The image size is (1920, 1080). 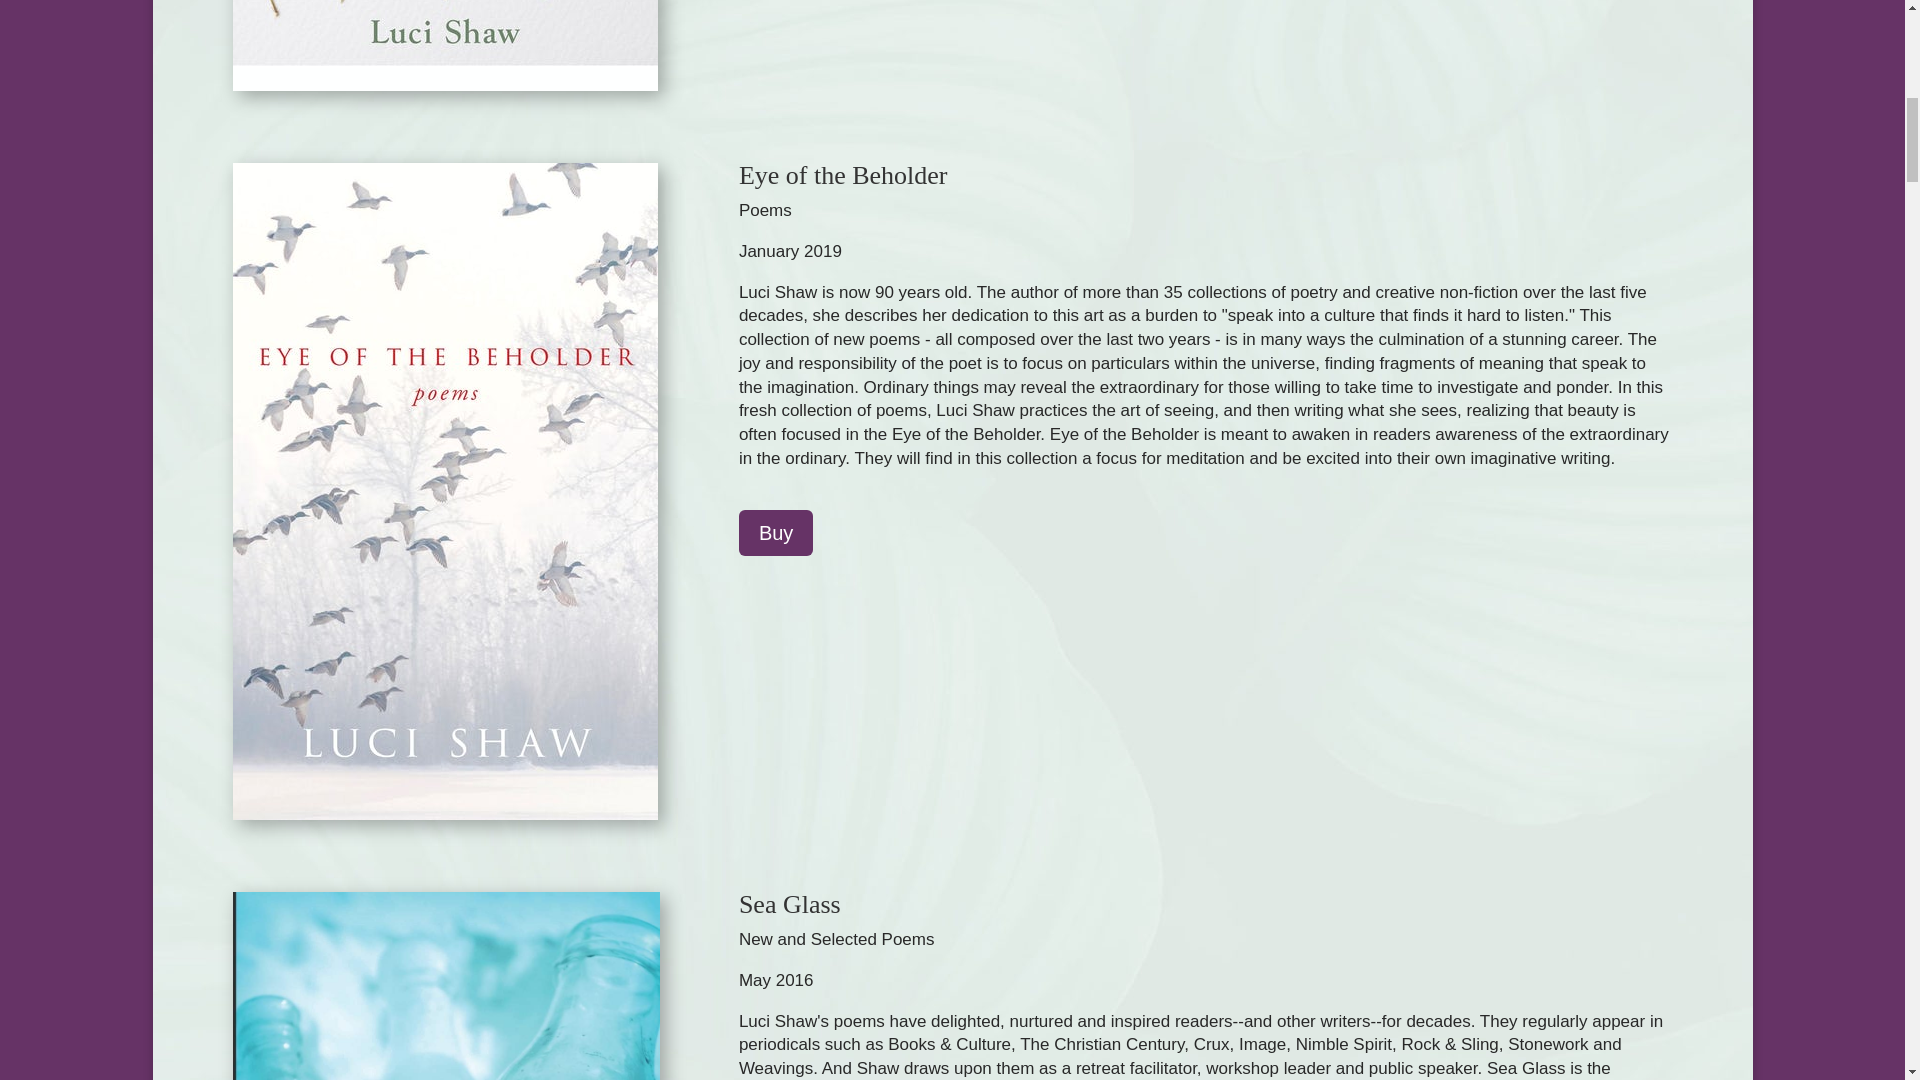 I want to click on Buy, so click(x=776, y=532).